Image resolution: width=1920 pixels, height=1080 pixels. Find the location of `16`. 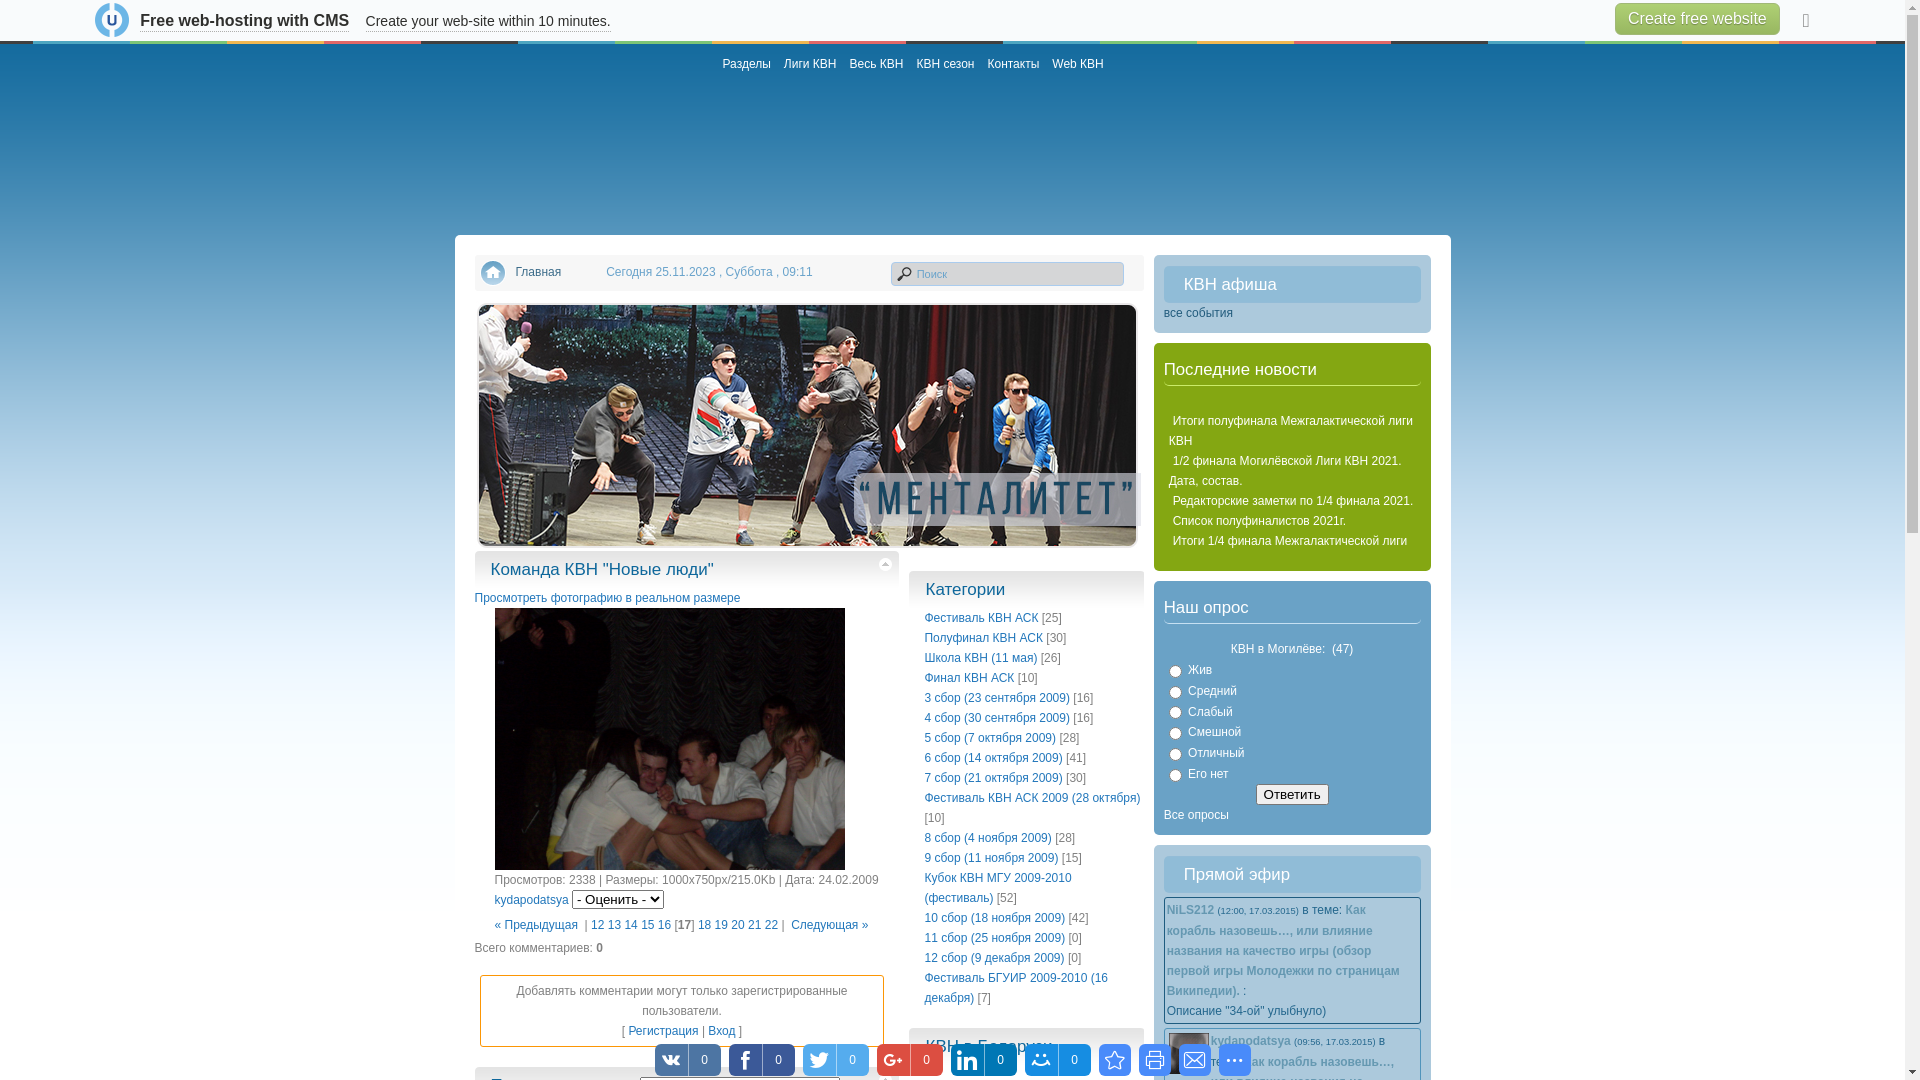

16 is located at coordinates (664, 925).